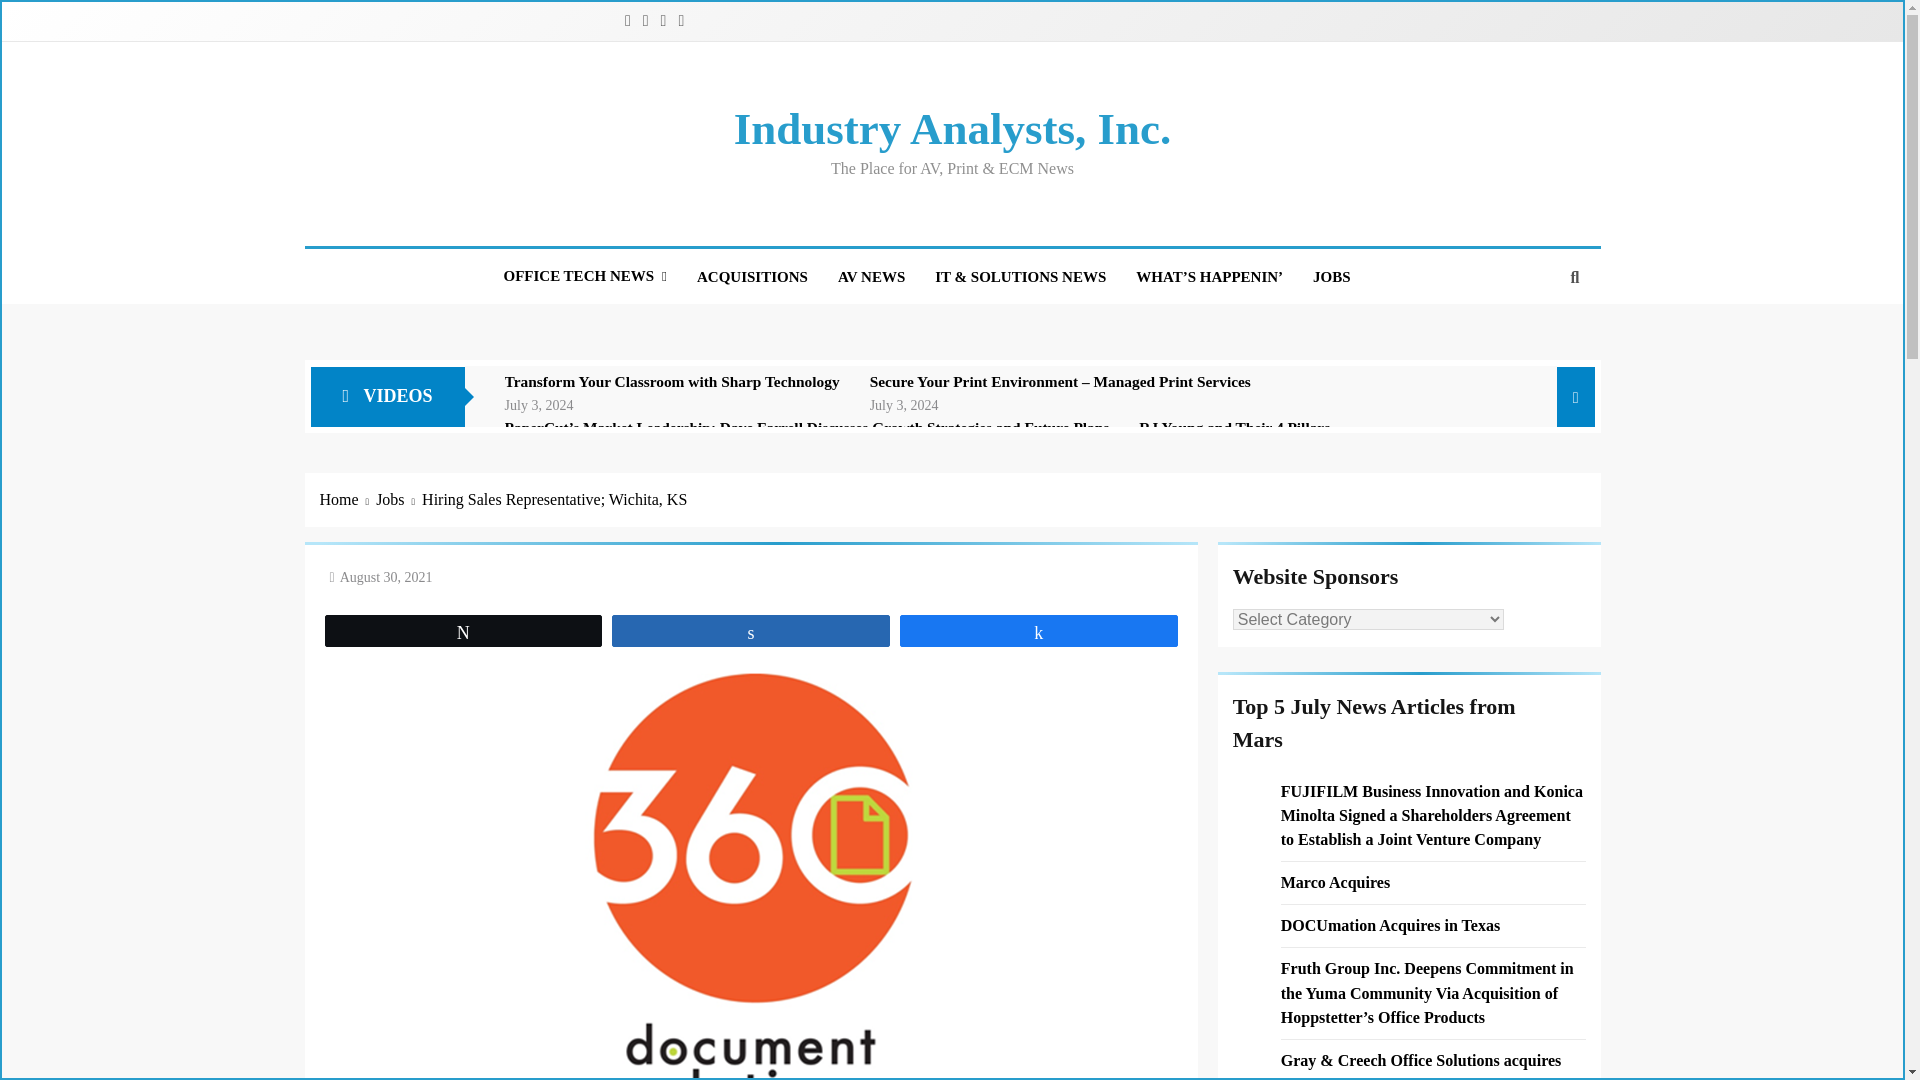 The image size is (1920, 1080). I want to click on July 3, 2024, so click(539, 404).